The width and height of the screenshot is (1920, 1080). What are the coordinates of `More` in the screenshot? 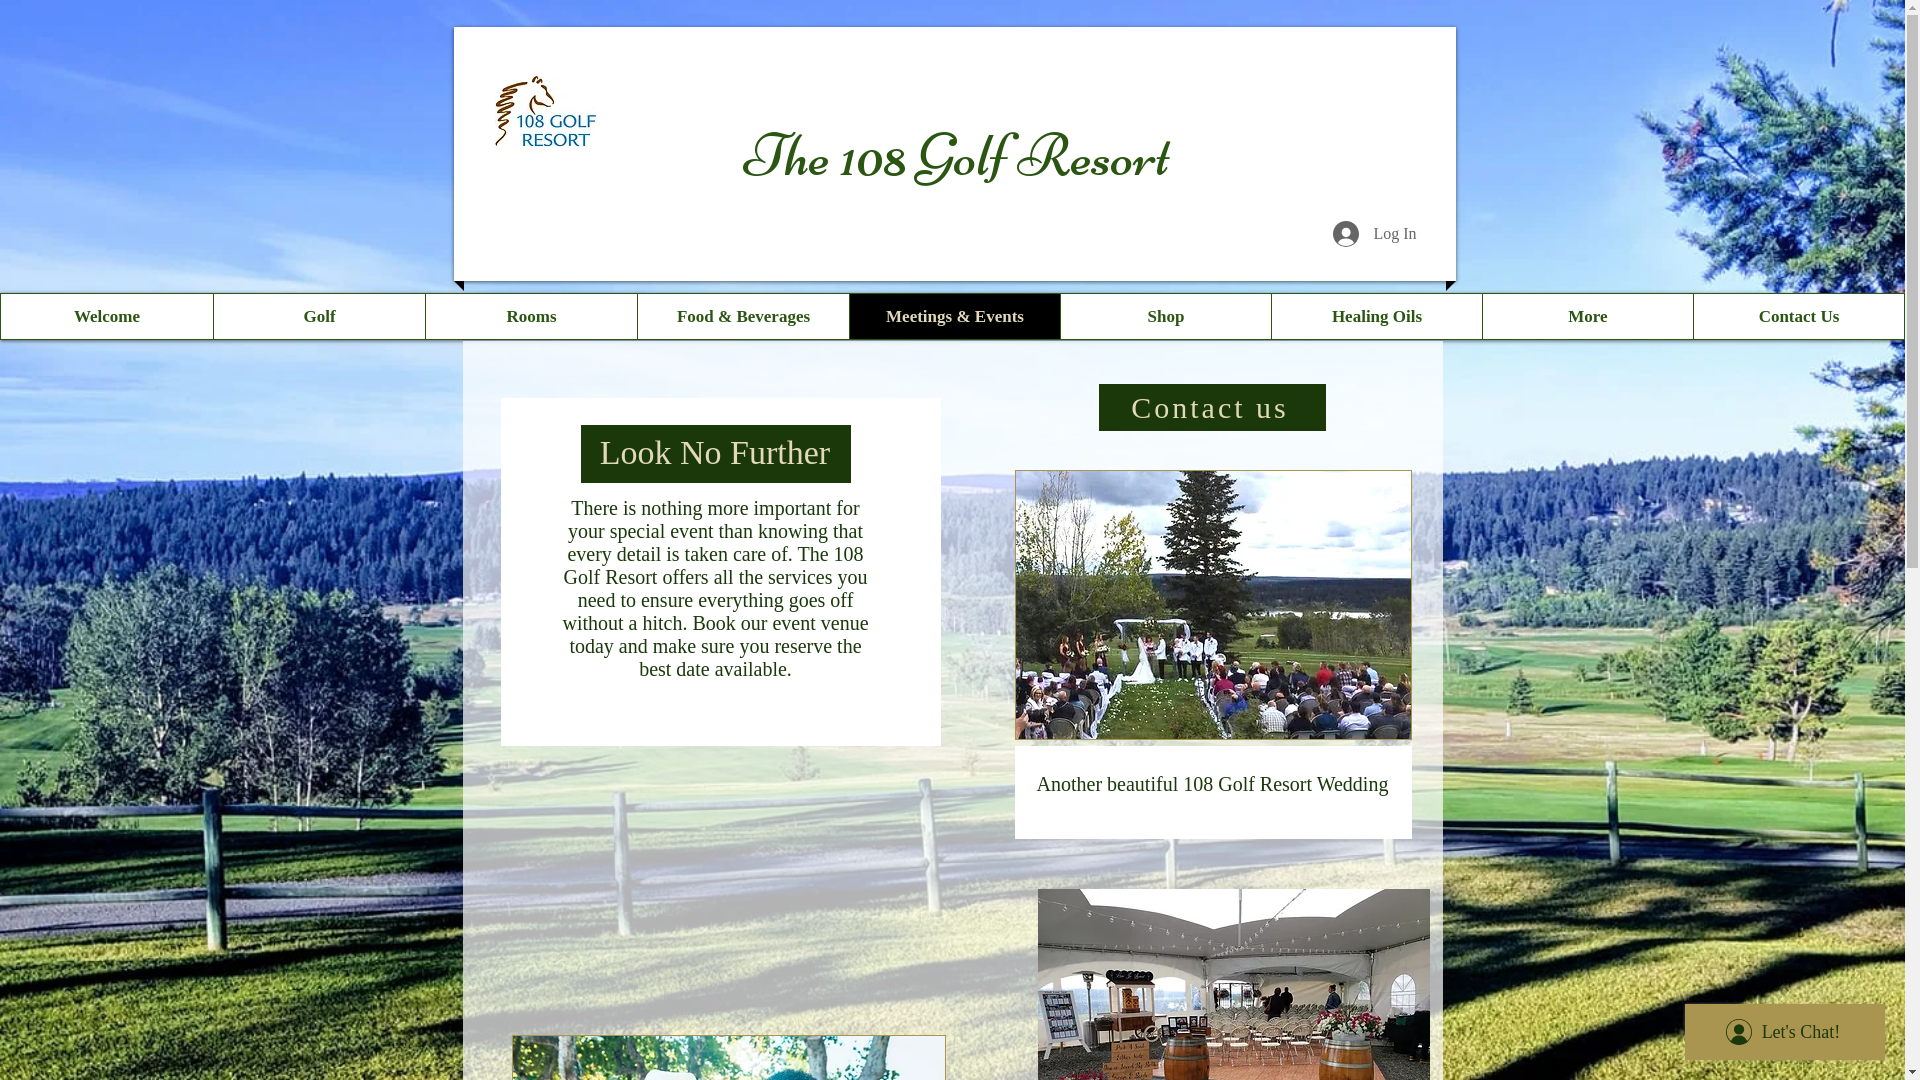 It's located at (1588, 316).